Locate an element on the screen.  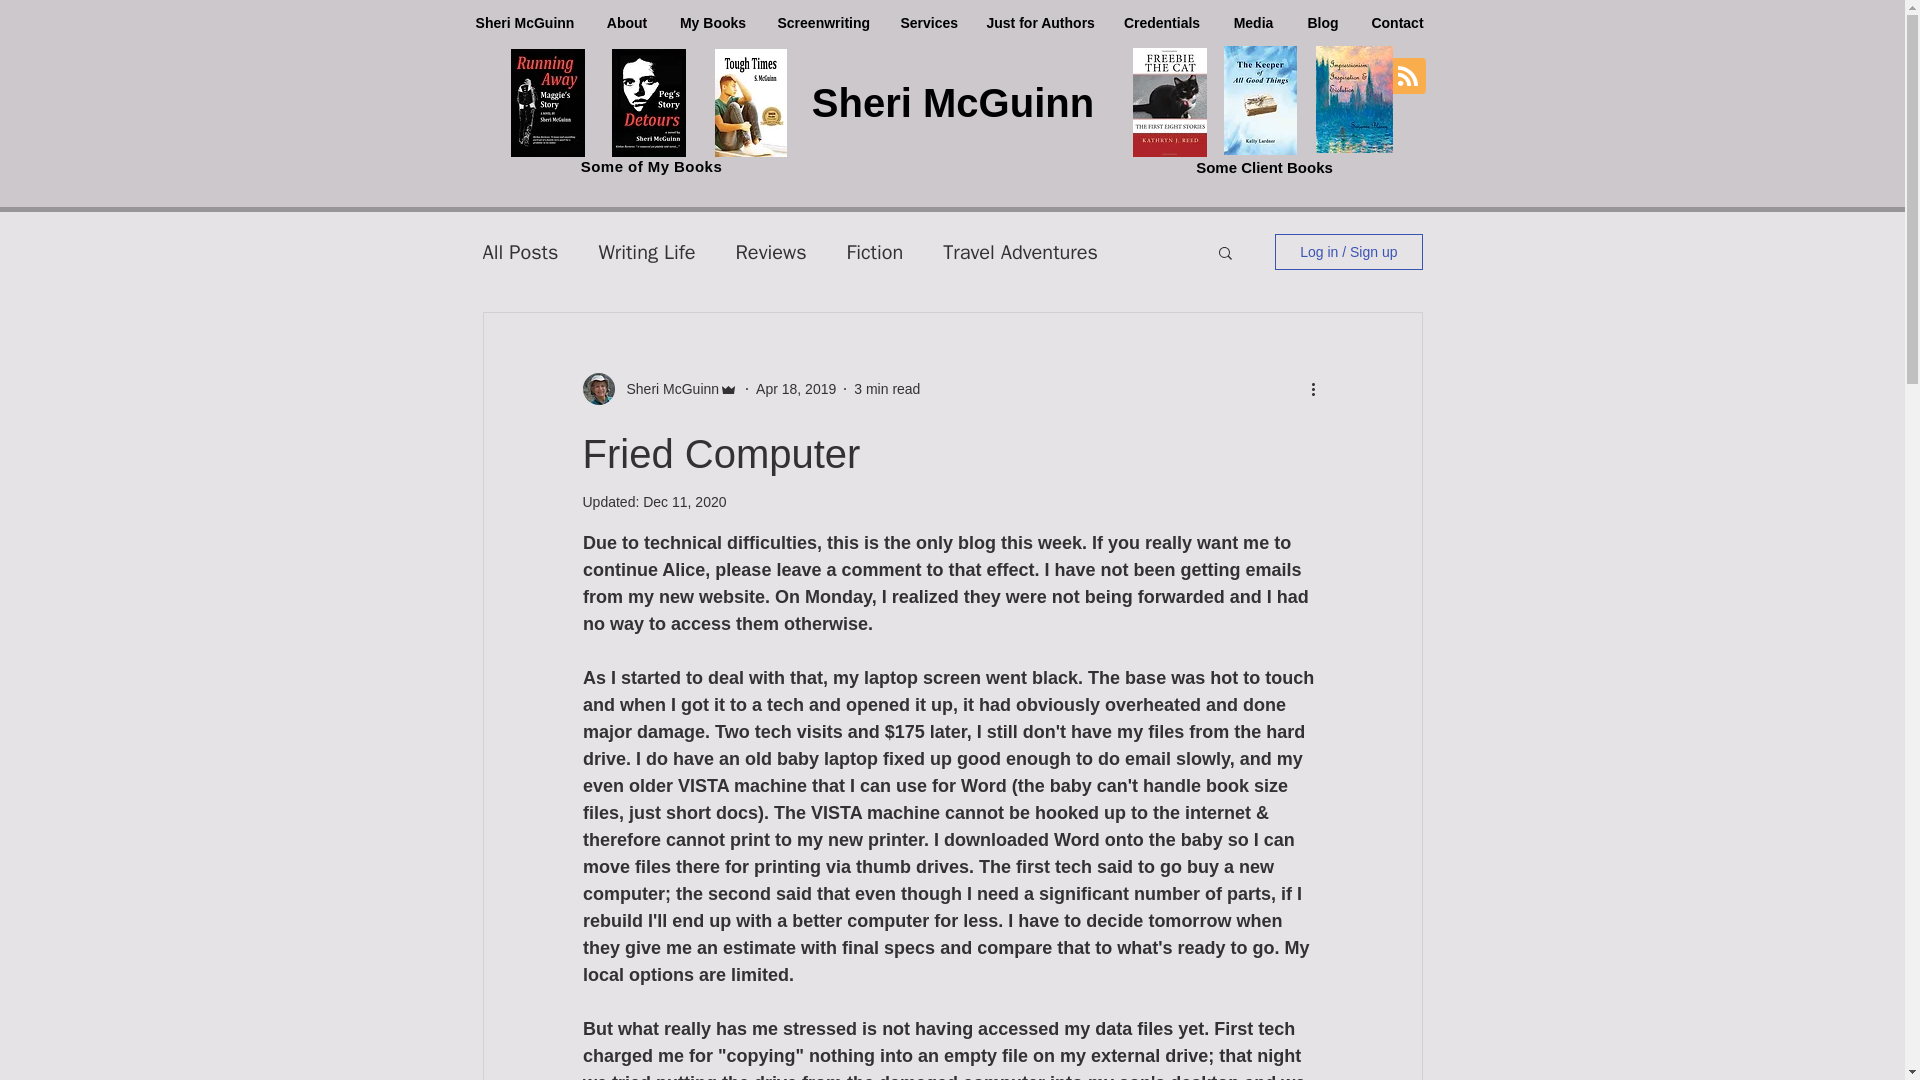
Blog is located at coordinates (1322, 24).